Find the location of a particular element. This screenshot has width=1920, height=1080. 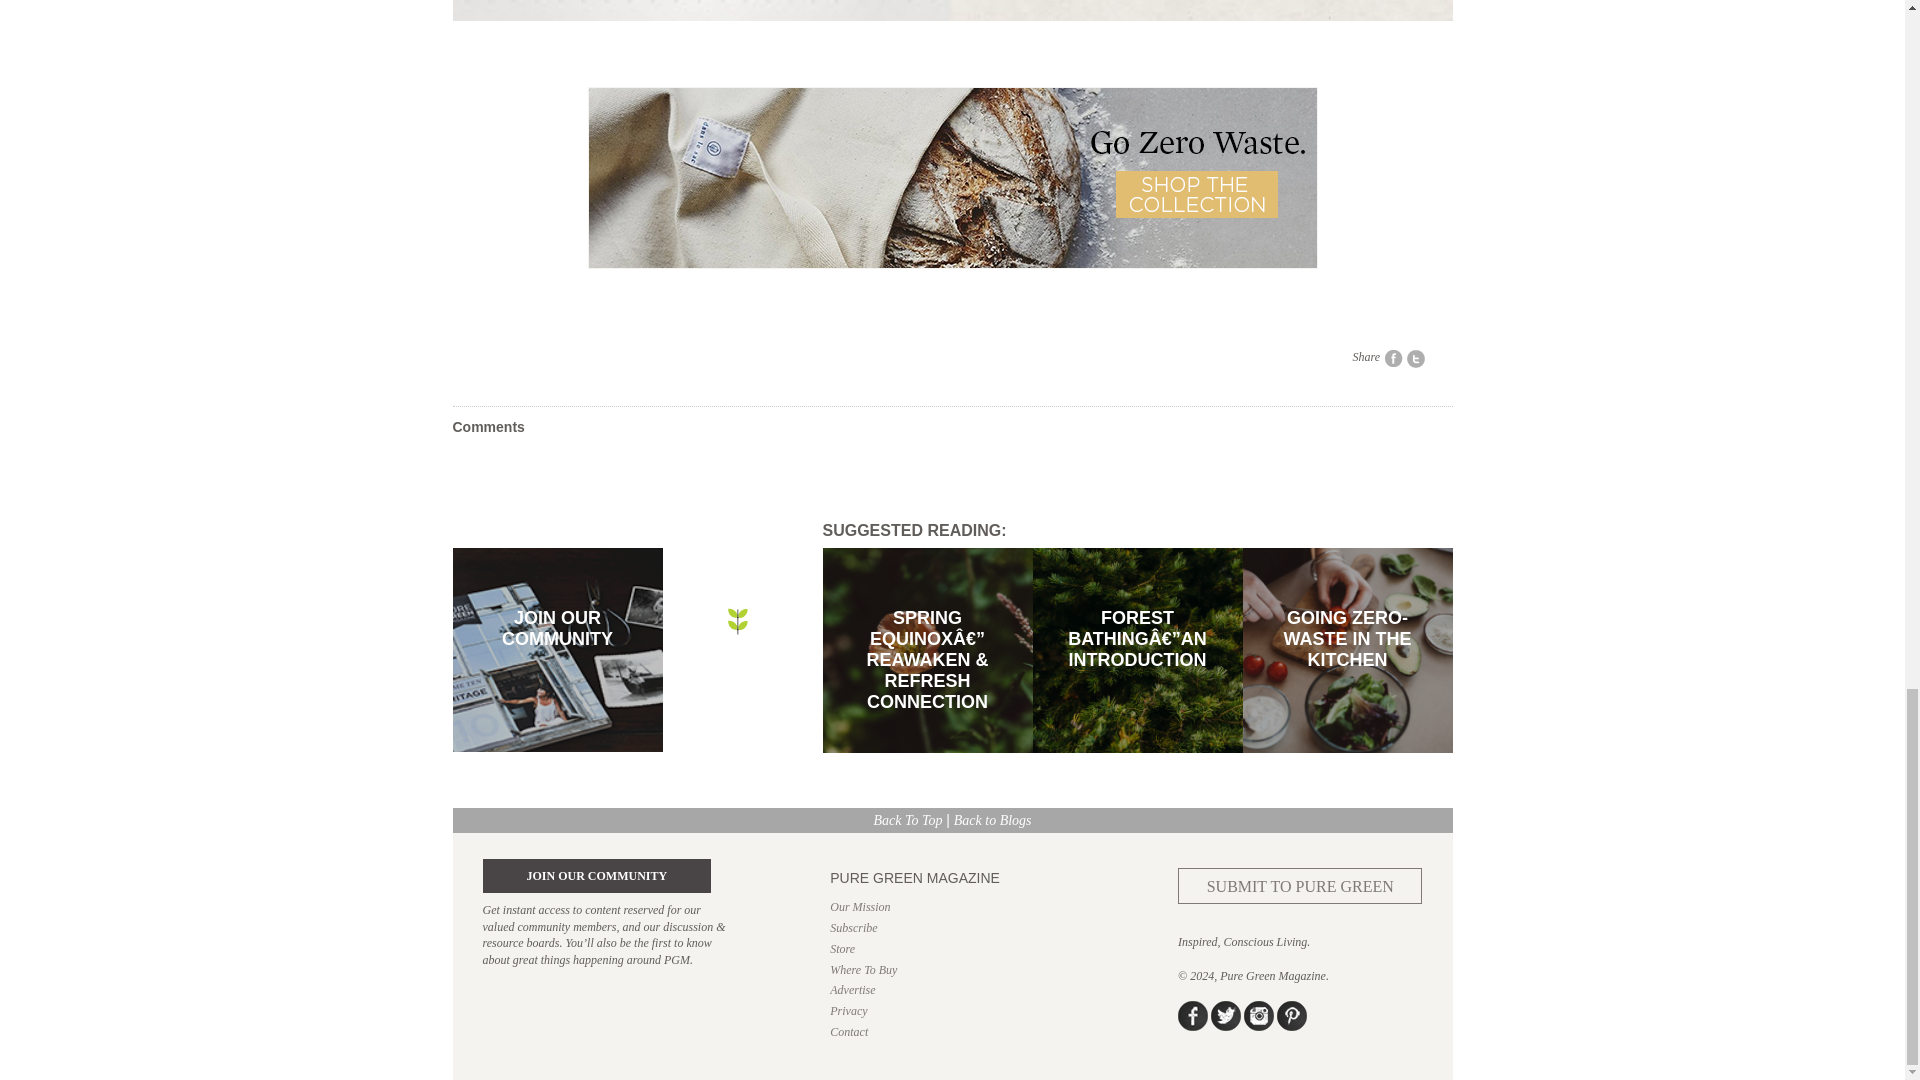

Back To Top is located at coordinates (908, 820).